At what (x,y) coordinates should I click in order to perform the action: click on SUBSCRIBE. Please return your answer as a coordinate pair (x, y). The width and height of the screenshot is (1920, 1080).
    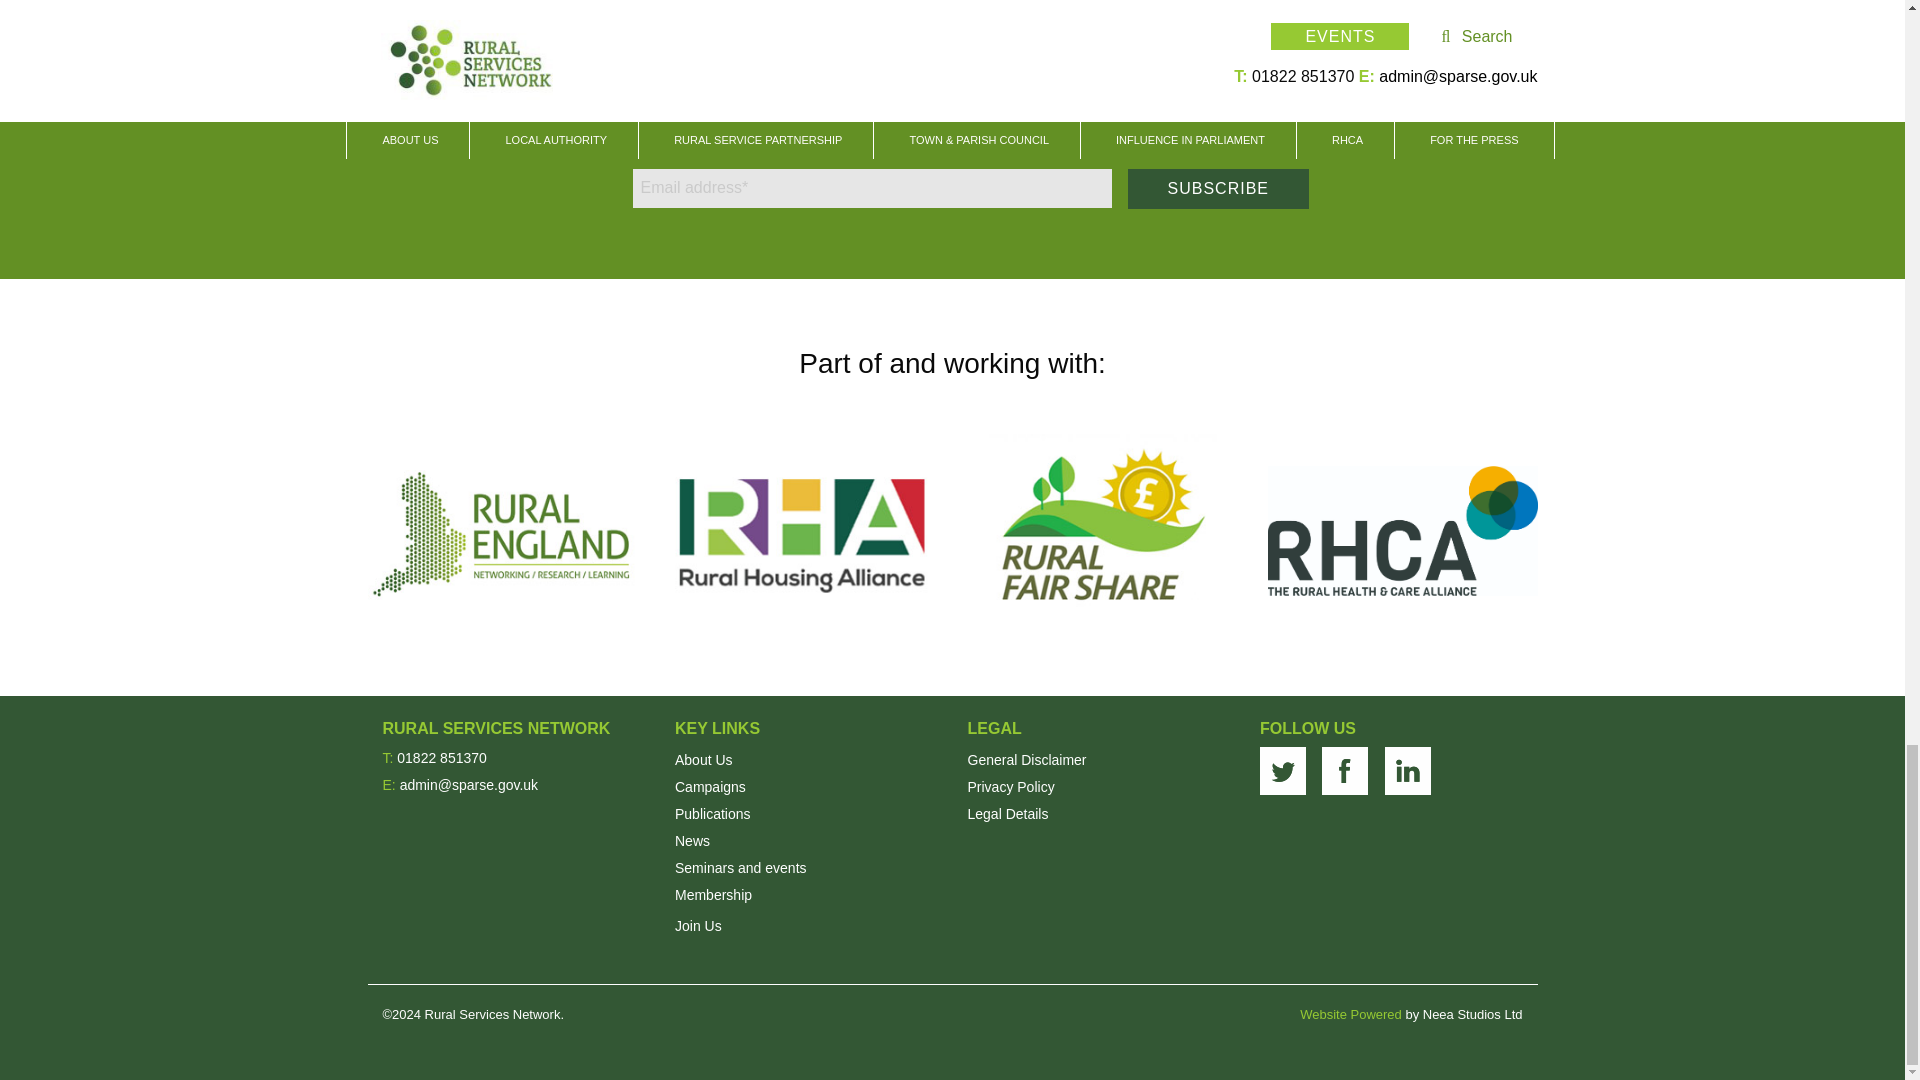
    Looking at the image, I should click on (1218, 188).